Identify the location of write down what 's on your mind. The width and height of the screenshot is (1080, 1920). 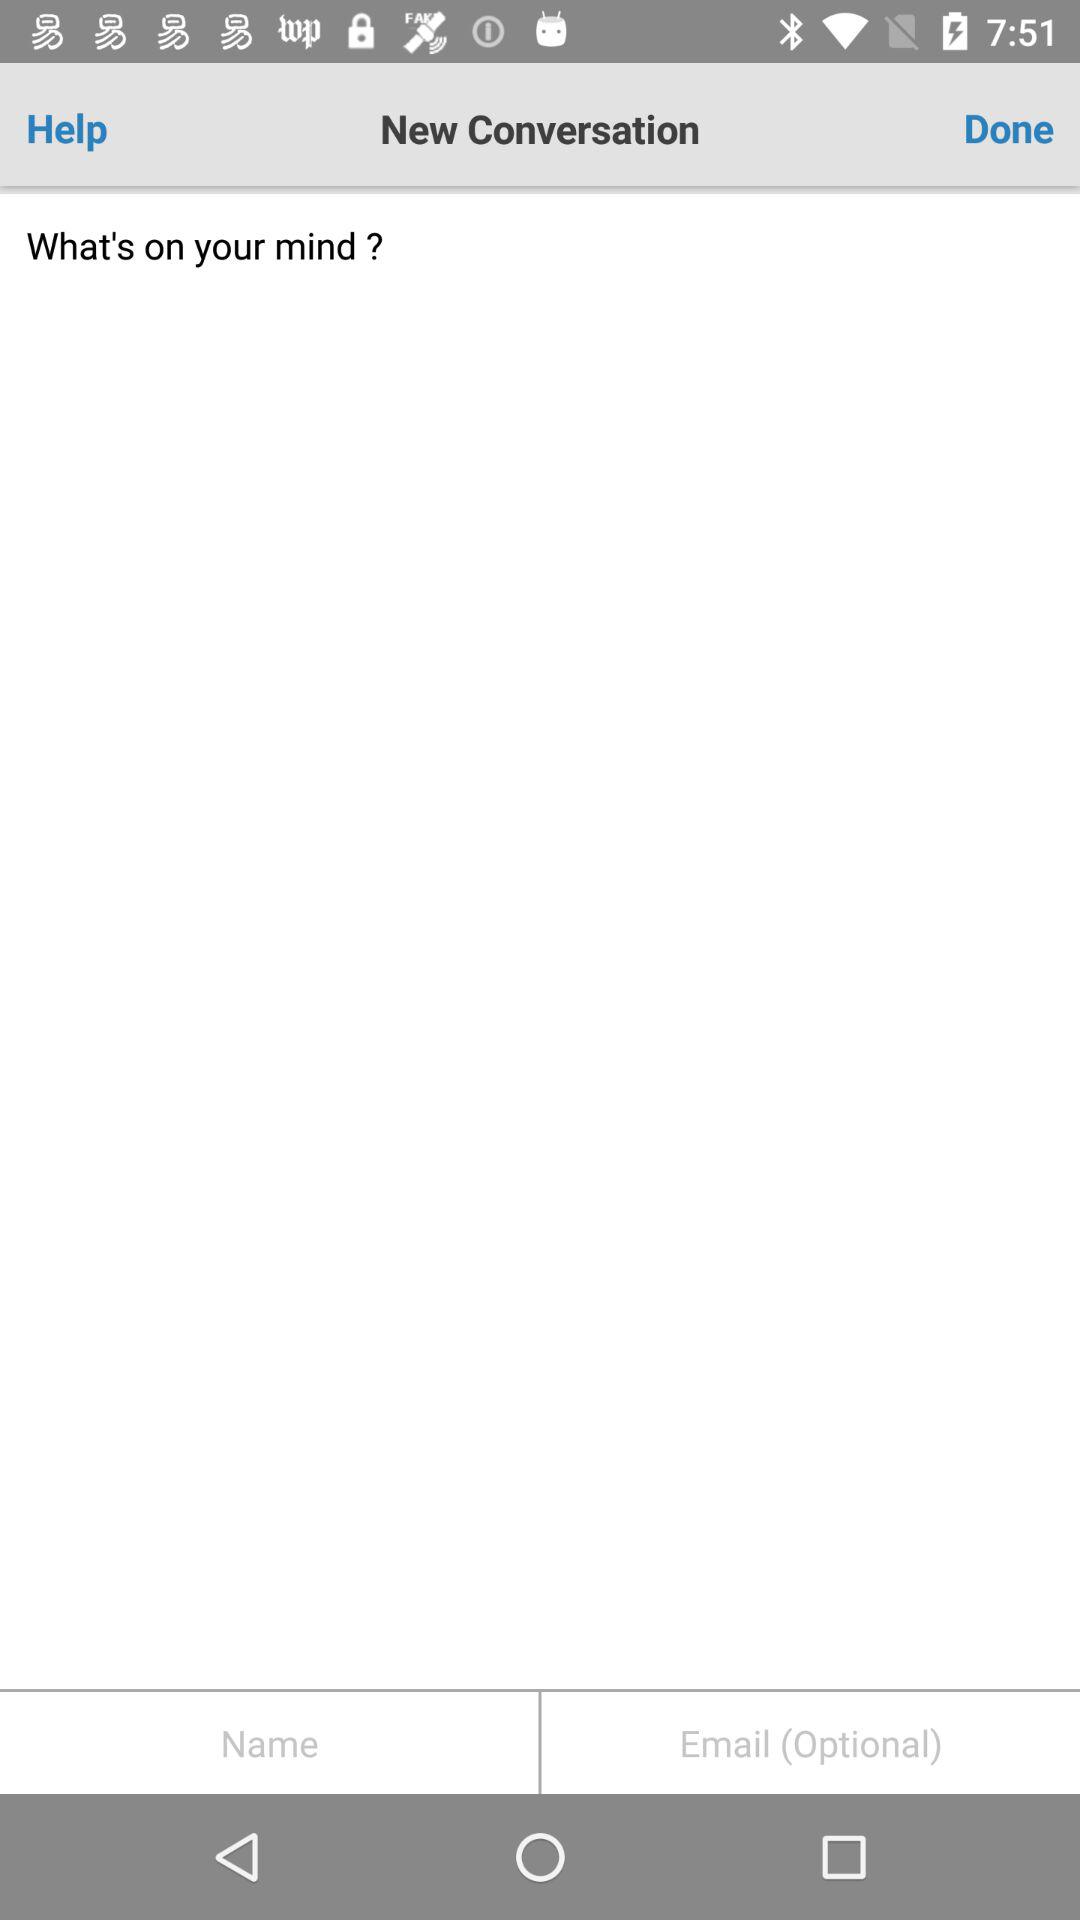
(540, 942).